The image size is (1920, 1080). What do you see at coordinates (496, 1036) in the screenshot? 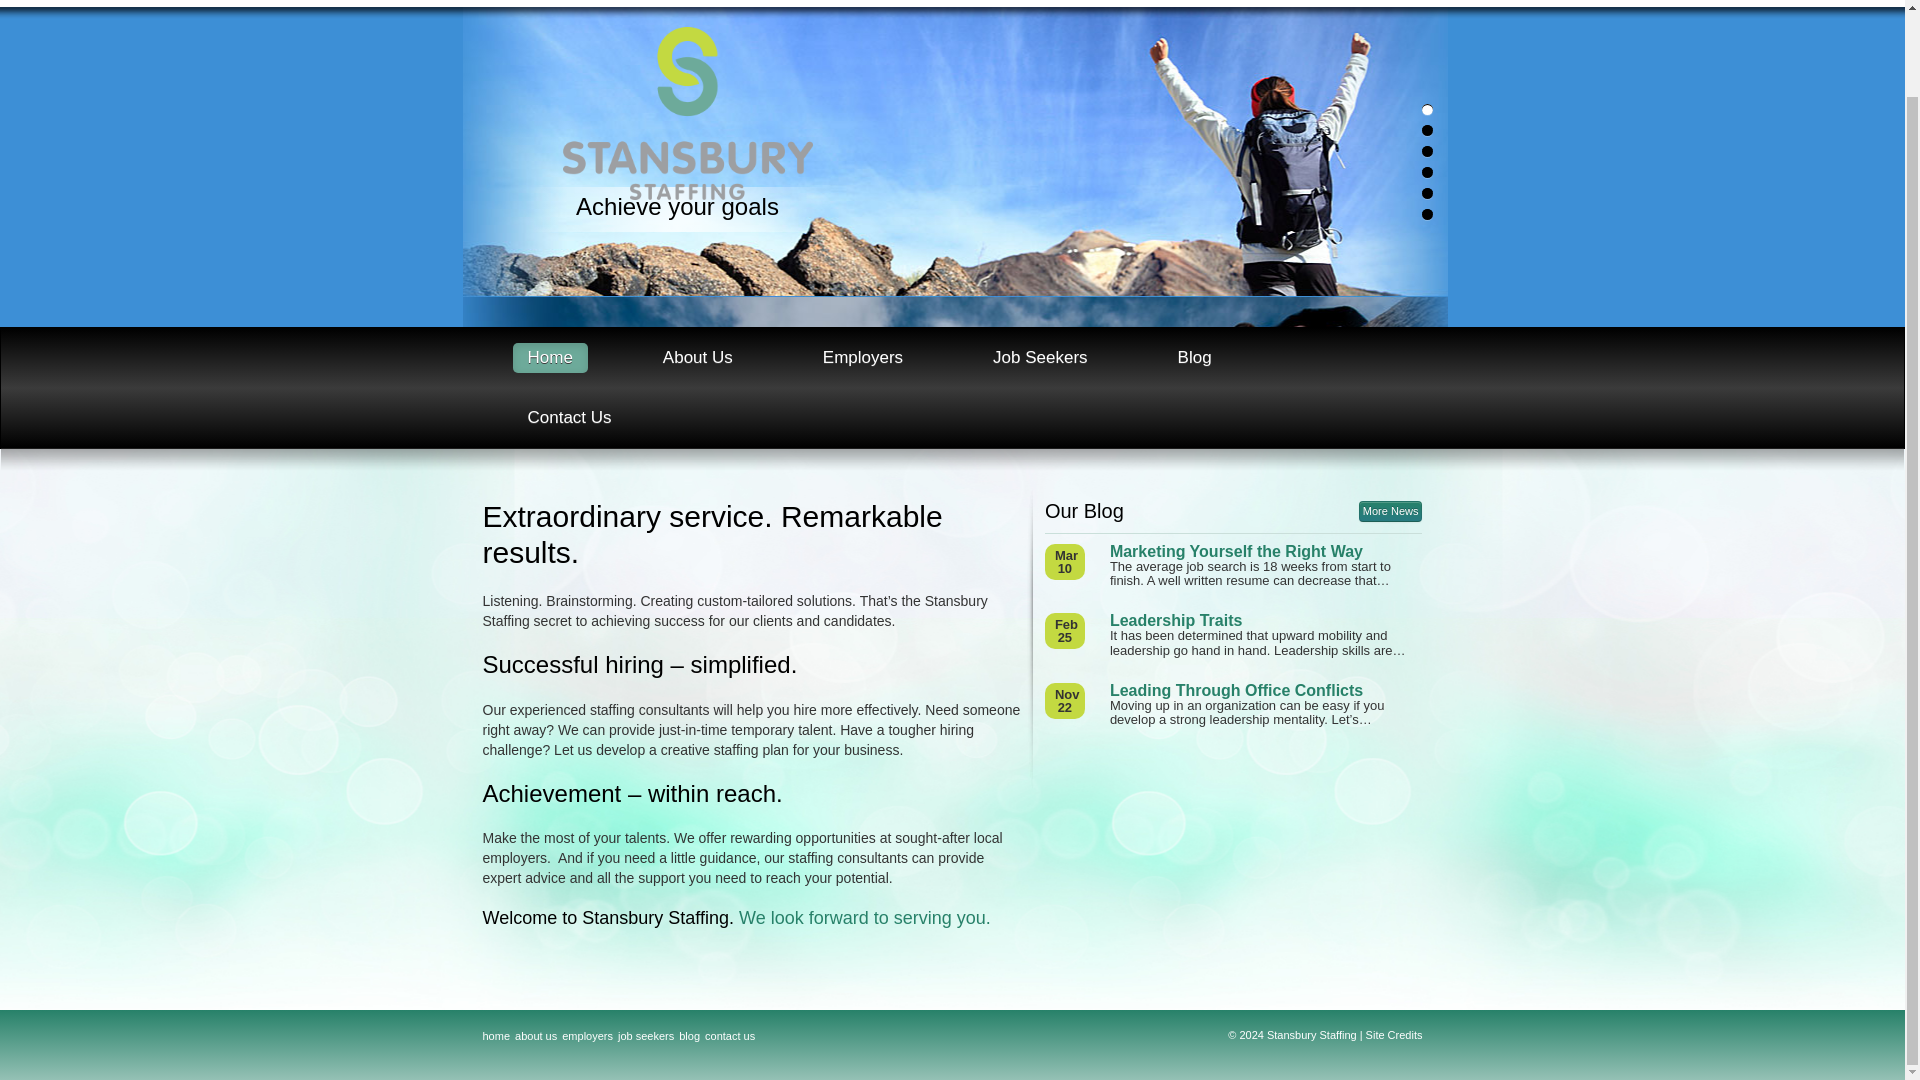
I see `home` at bounding box center [496, 1036].